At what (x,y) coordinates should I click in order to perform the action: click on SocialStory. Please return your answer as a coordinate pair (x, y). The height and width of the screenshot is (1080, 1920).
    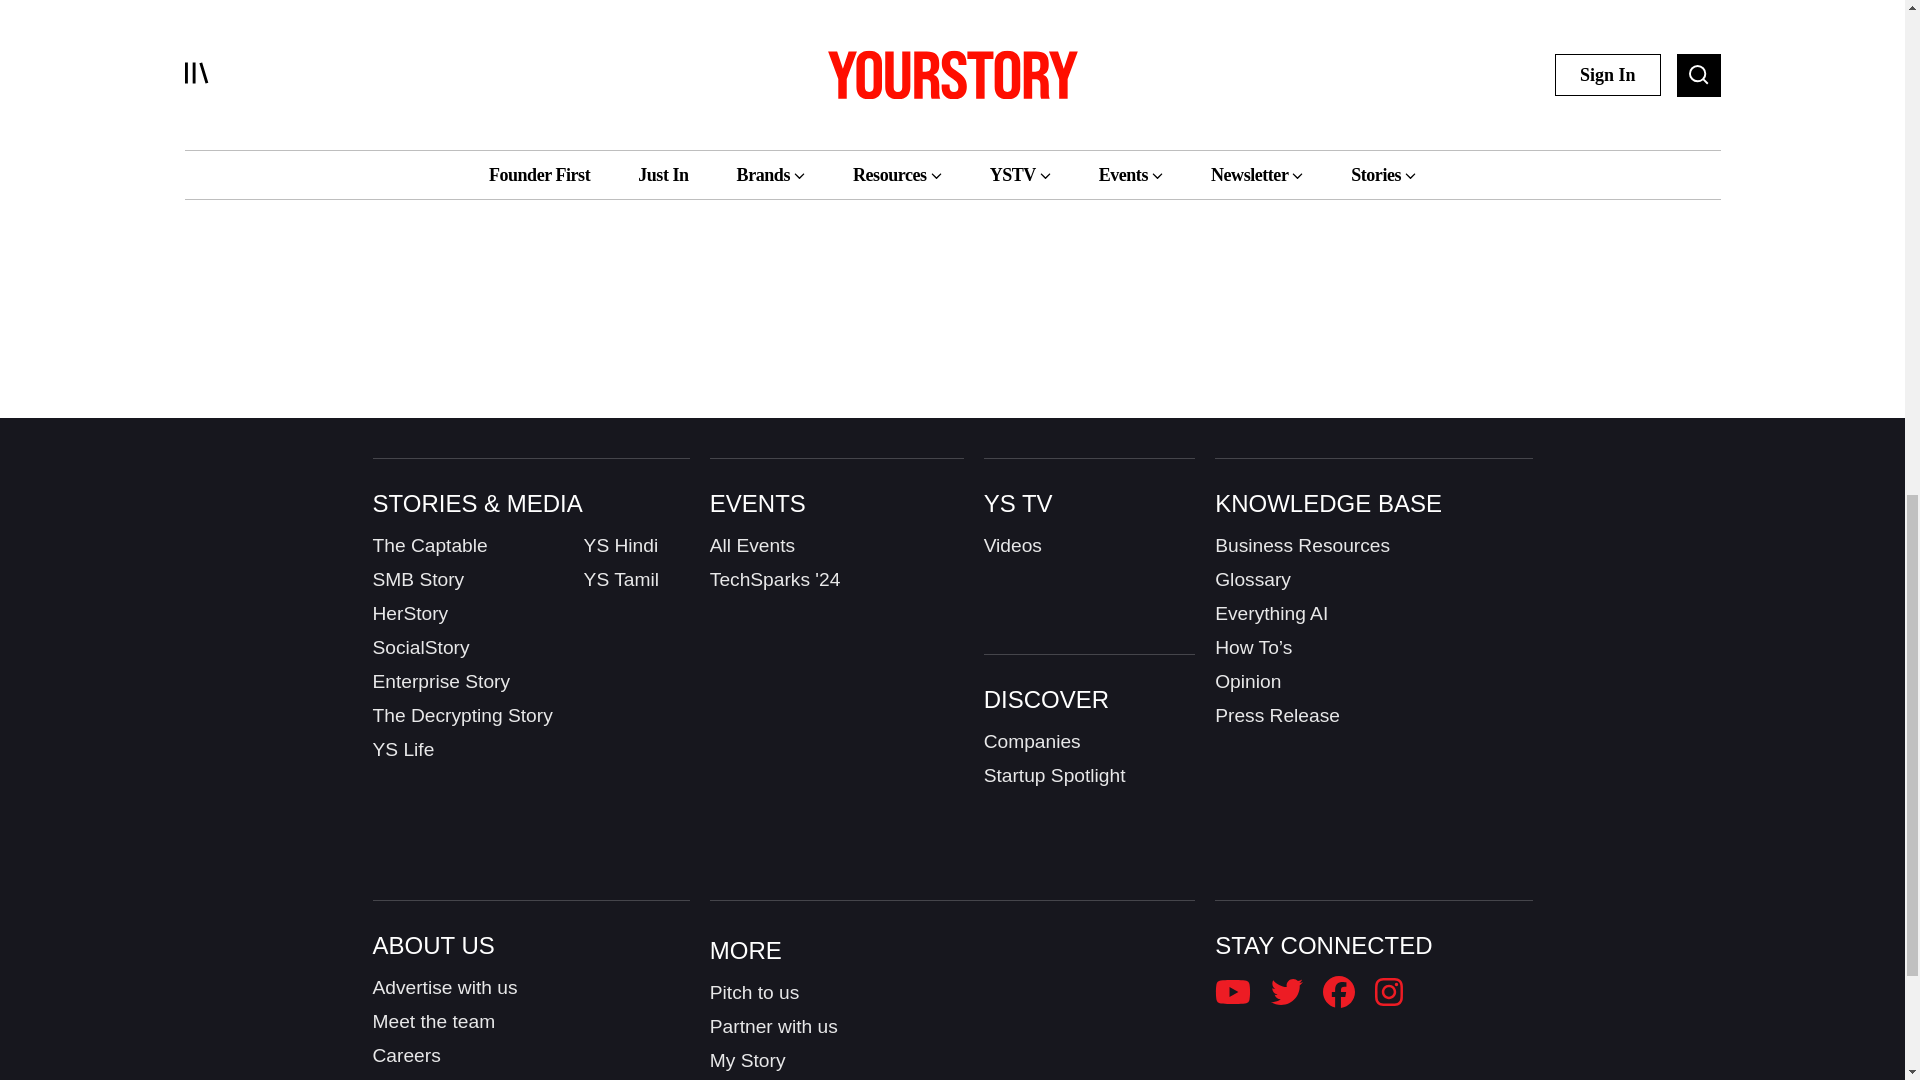
    Looking at the image, I should click on (420, 648).